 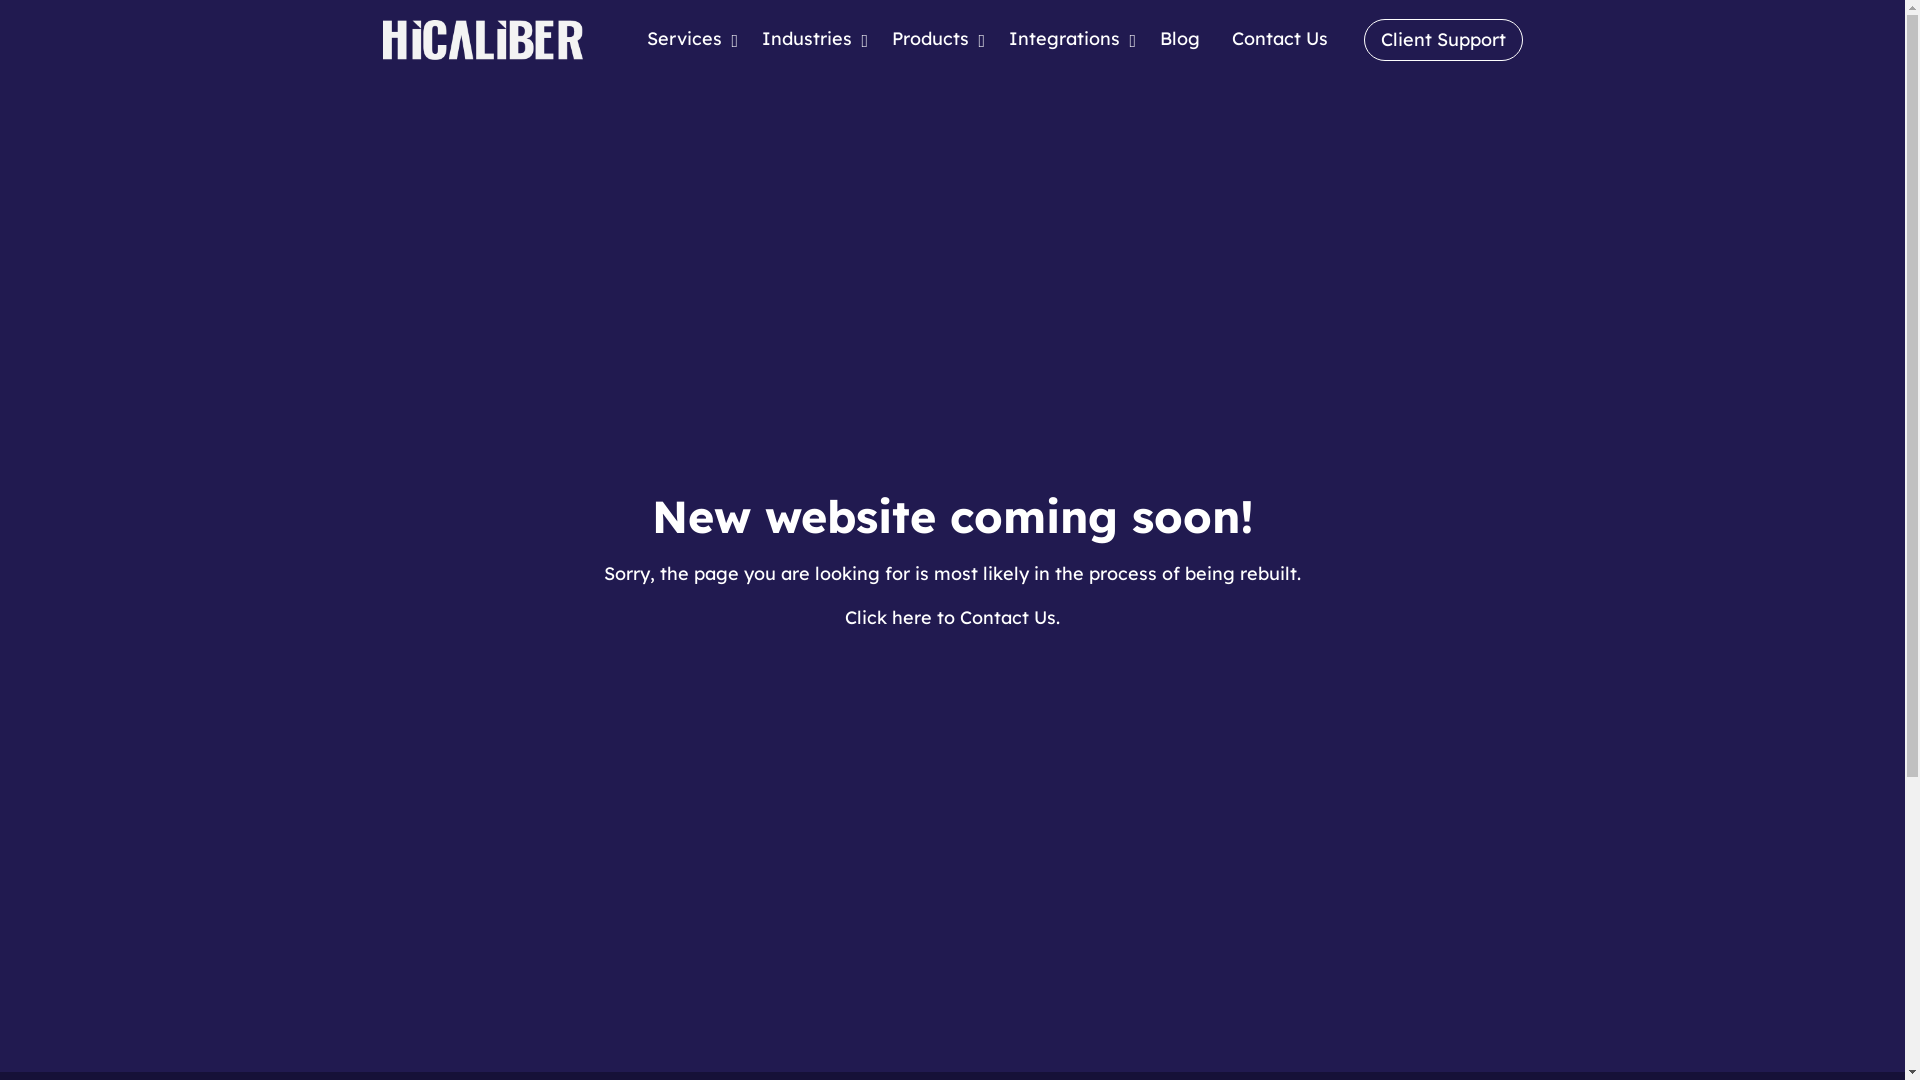 I want to click on Industries, so click(x=811, y=39).